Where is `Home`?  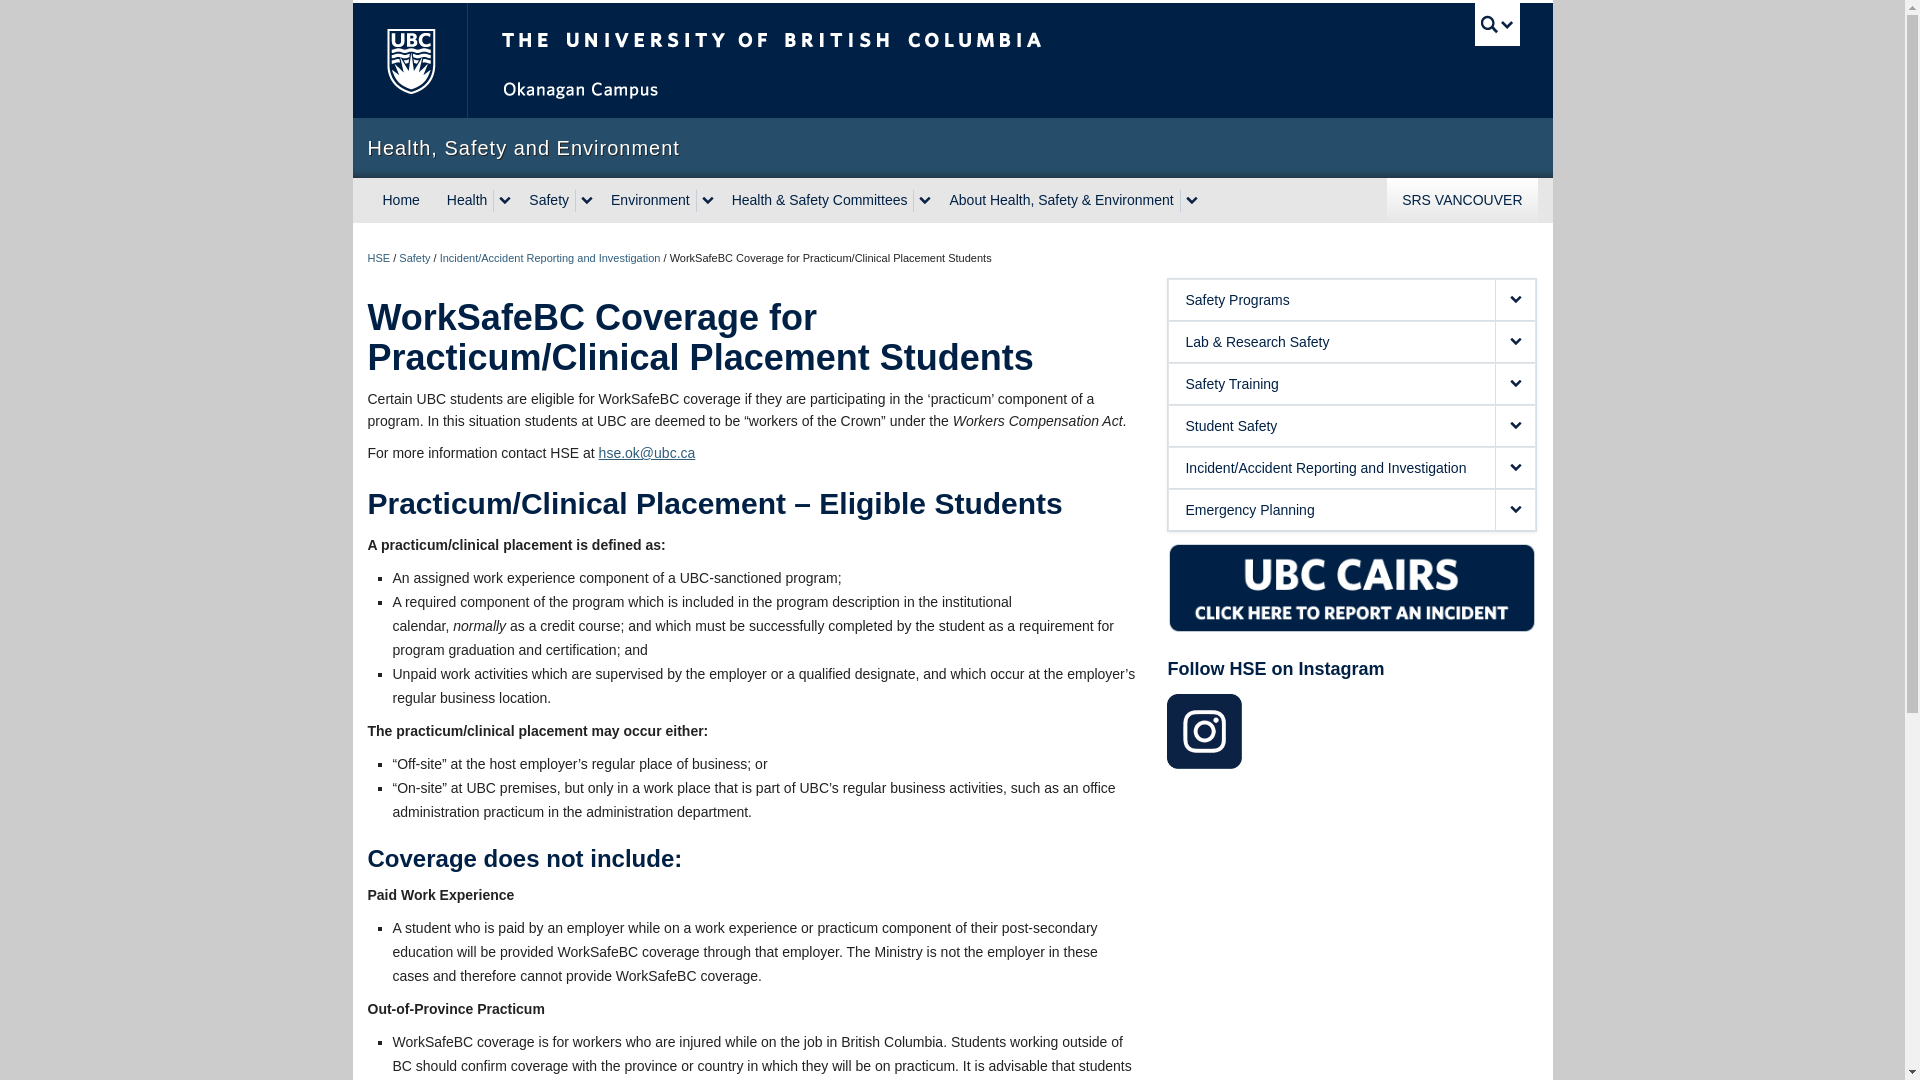 Home is located at coordinates (402, 200).